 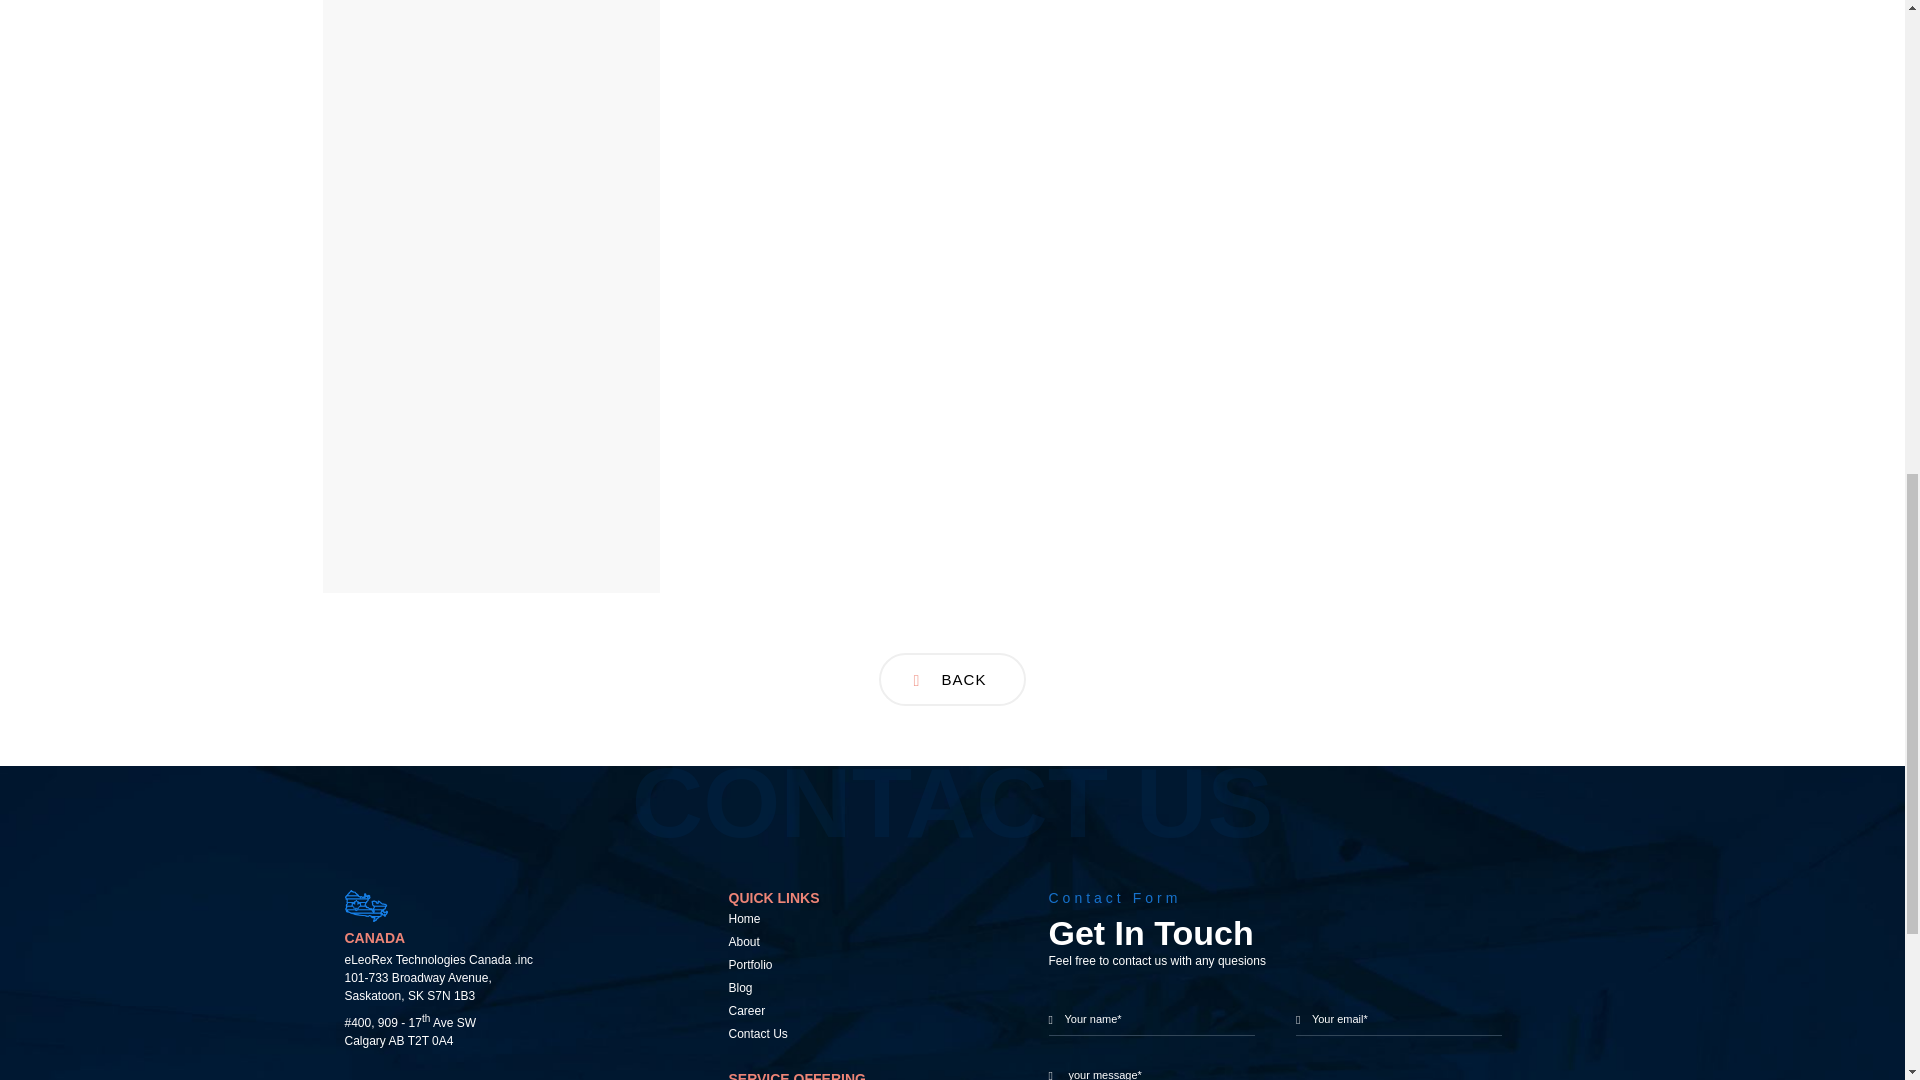 What do you see at coordinates (855, 965) in the screenshot?
I see `Portfolio` at bounding box center [855, 965].